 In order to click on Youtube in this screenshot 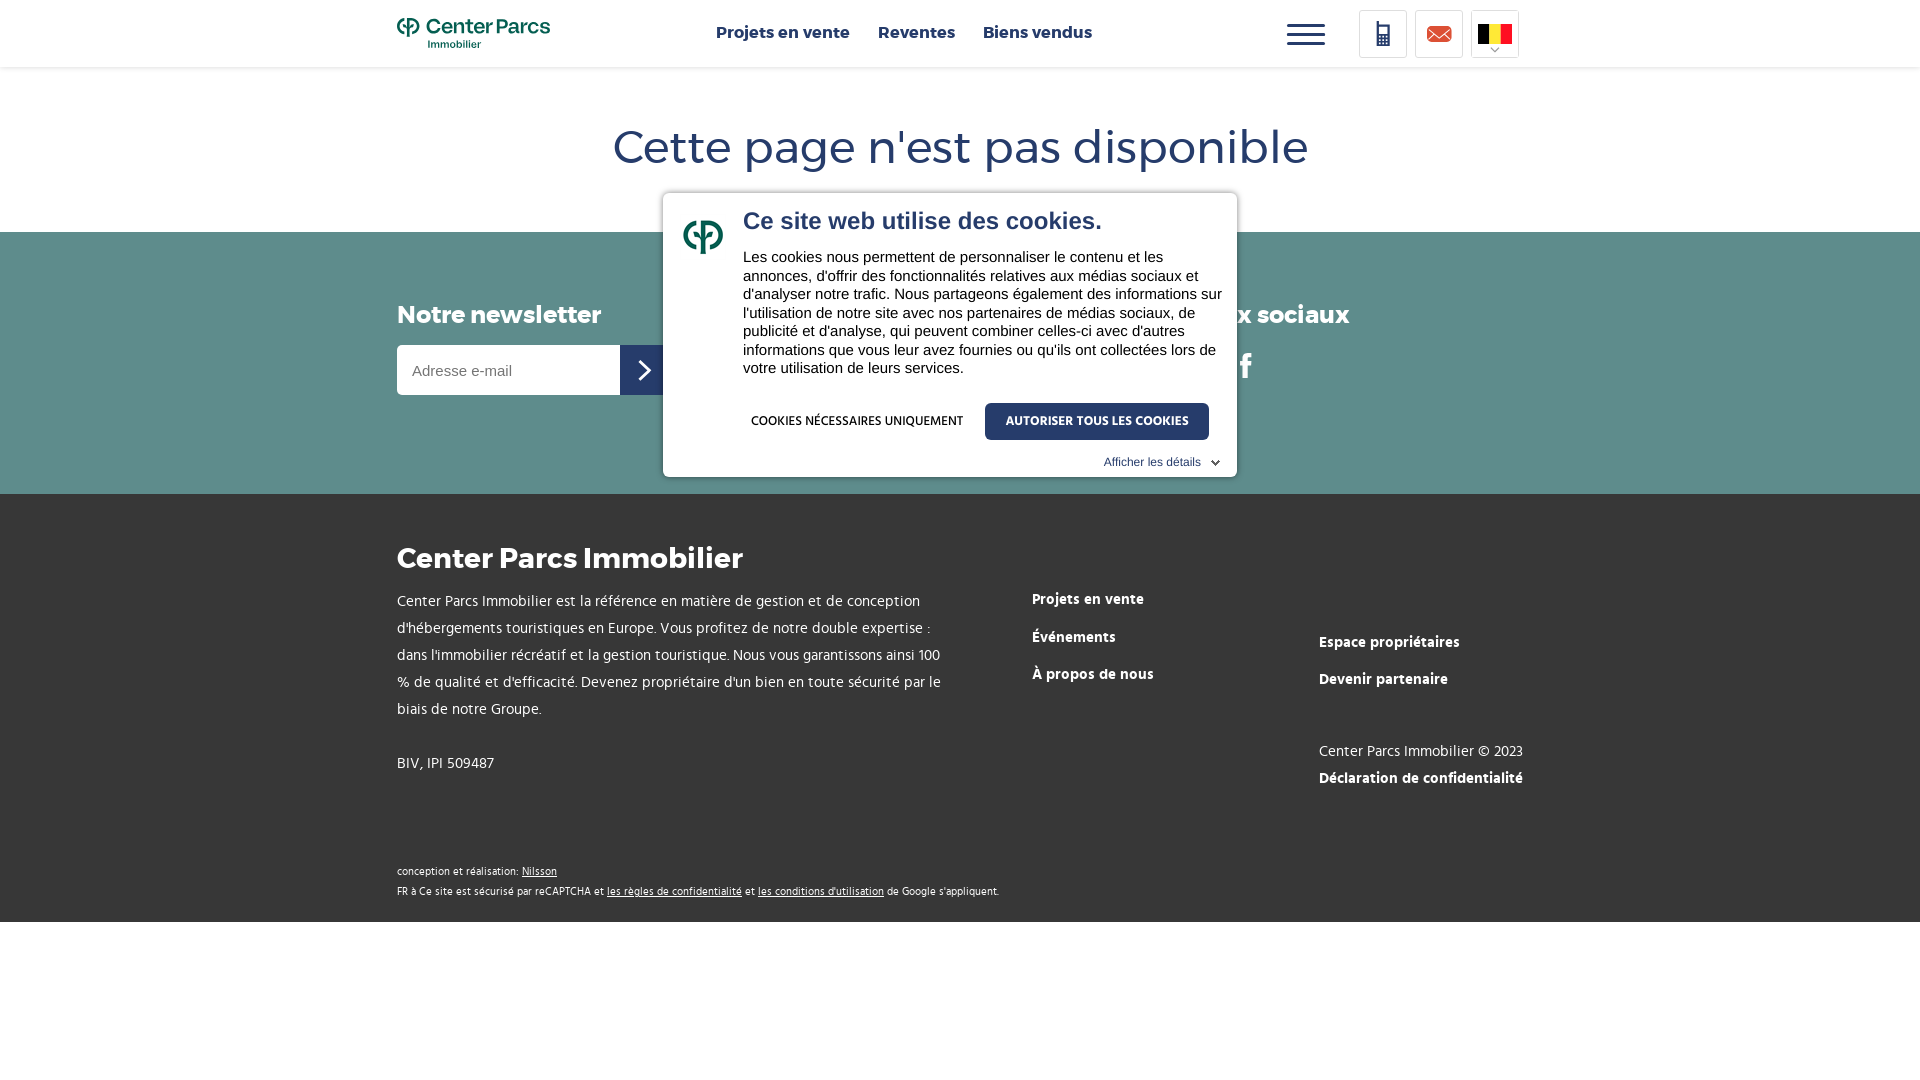, I will do `click(1168, 364)`.